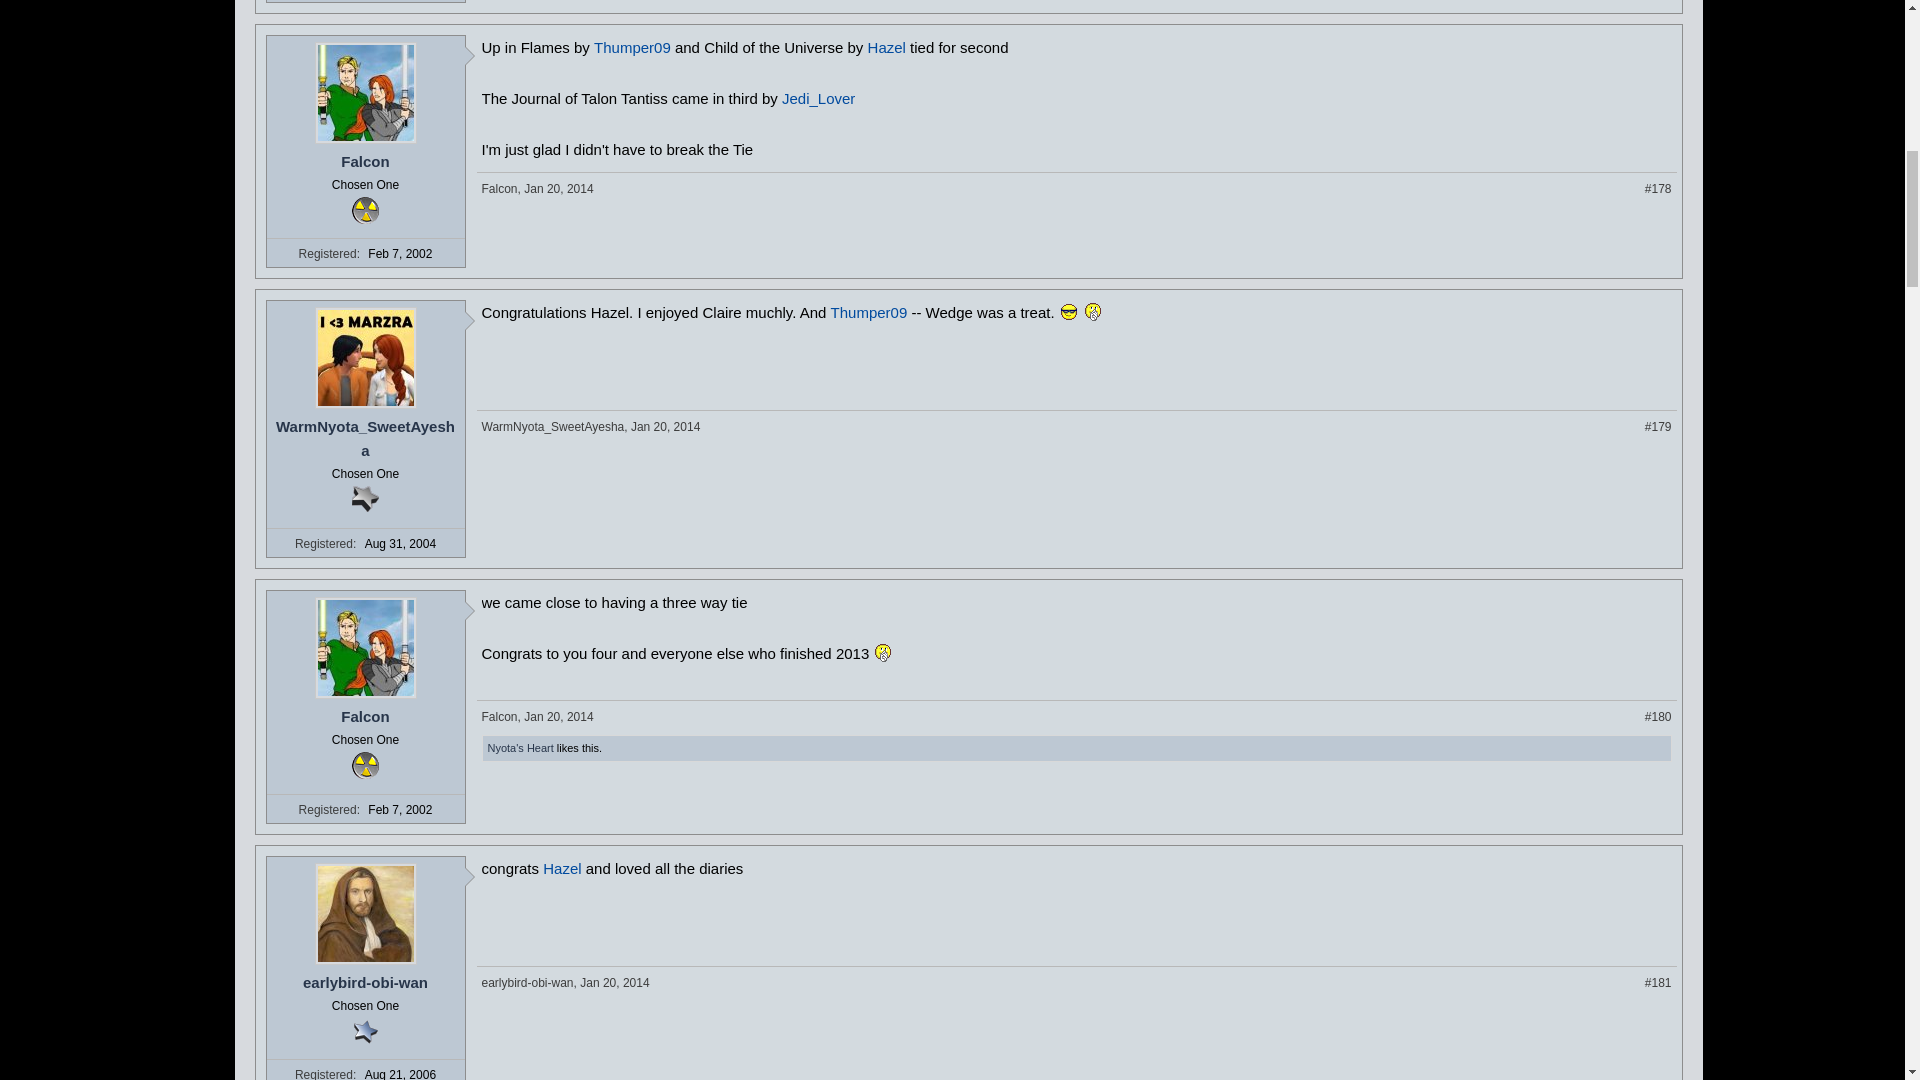  What do you see at coordinates (364, 210) in the screenshot?
I see `60,775 posts` at bounding box center [364, 210].